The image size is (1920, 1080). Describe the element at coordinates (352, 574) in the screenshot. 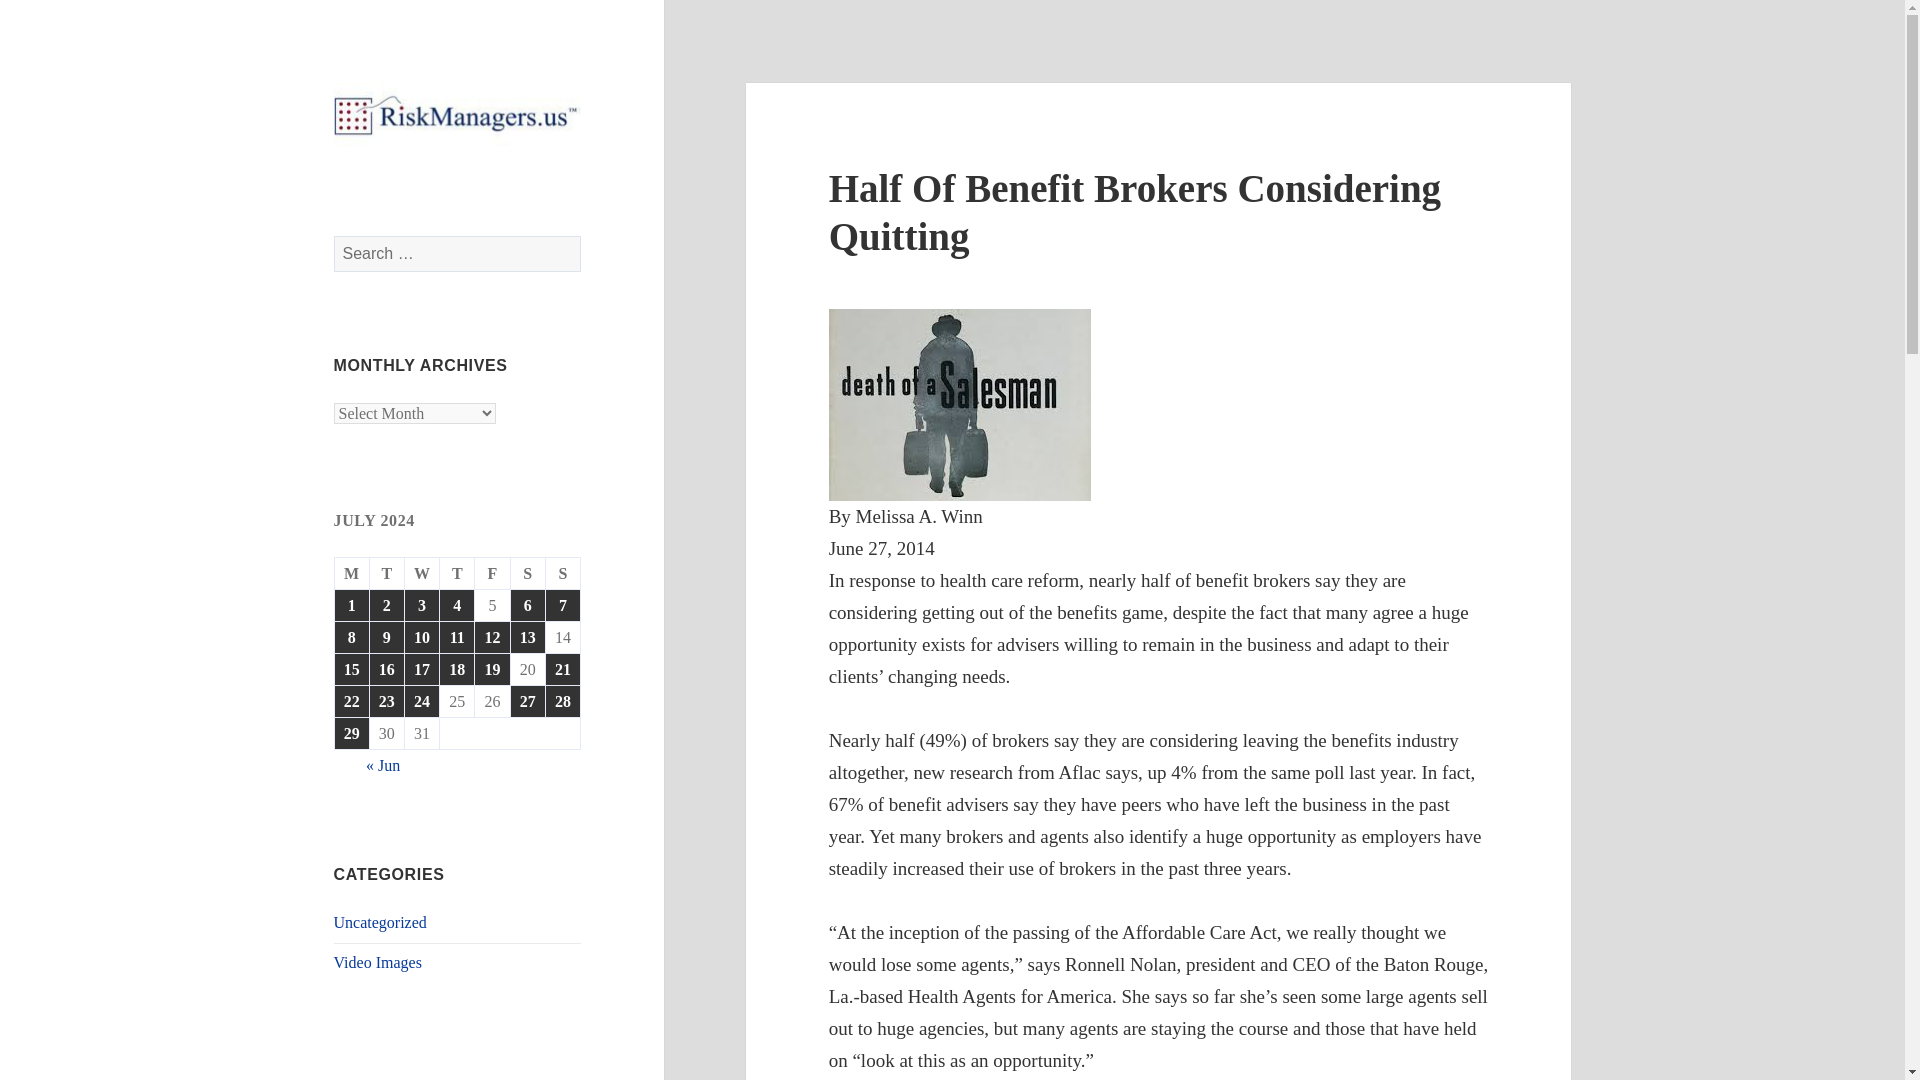

I see `Monday` at that location.